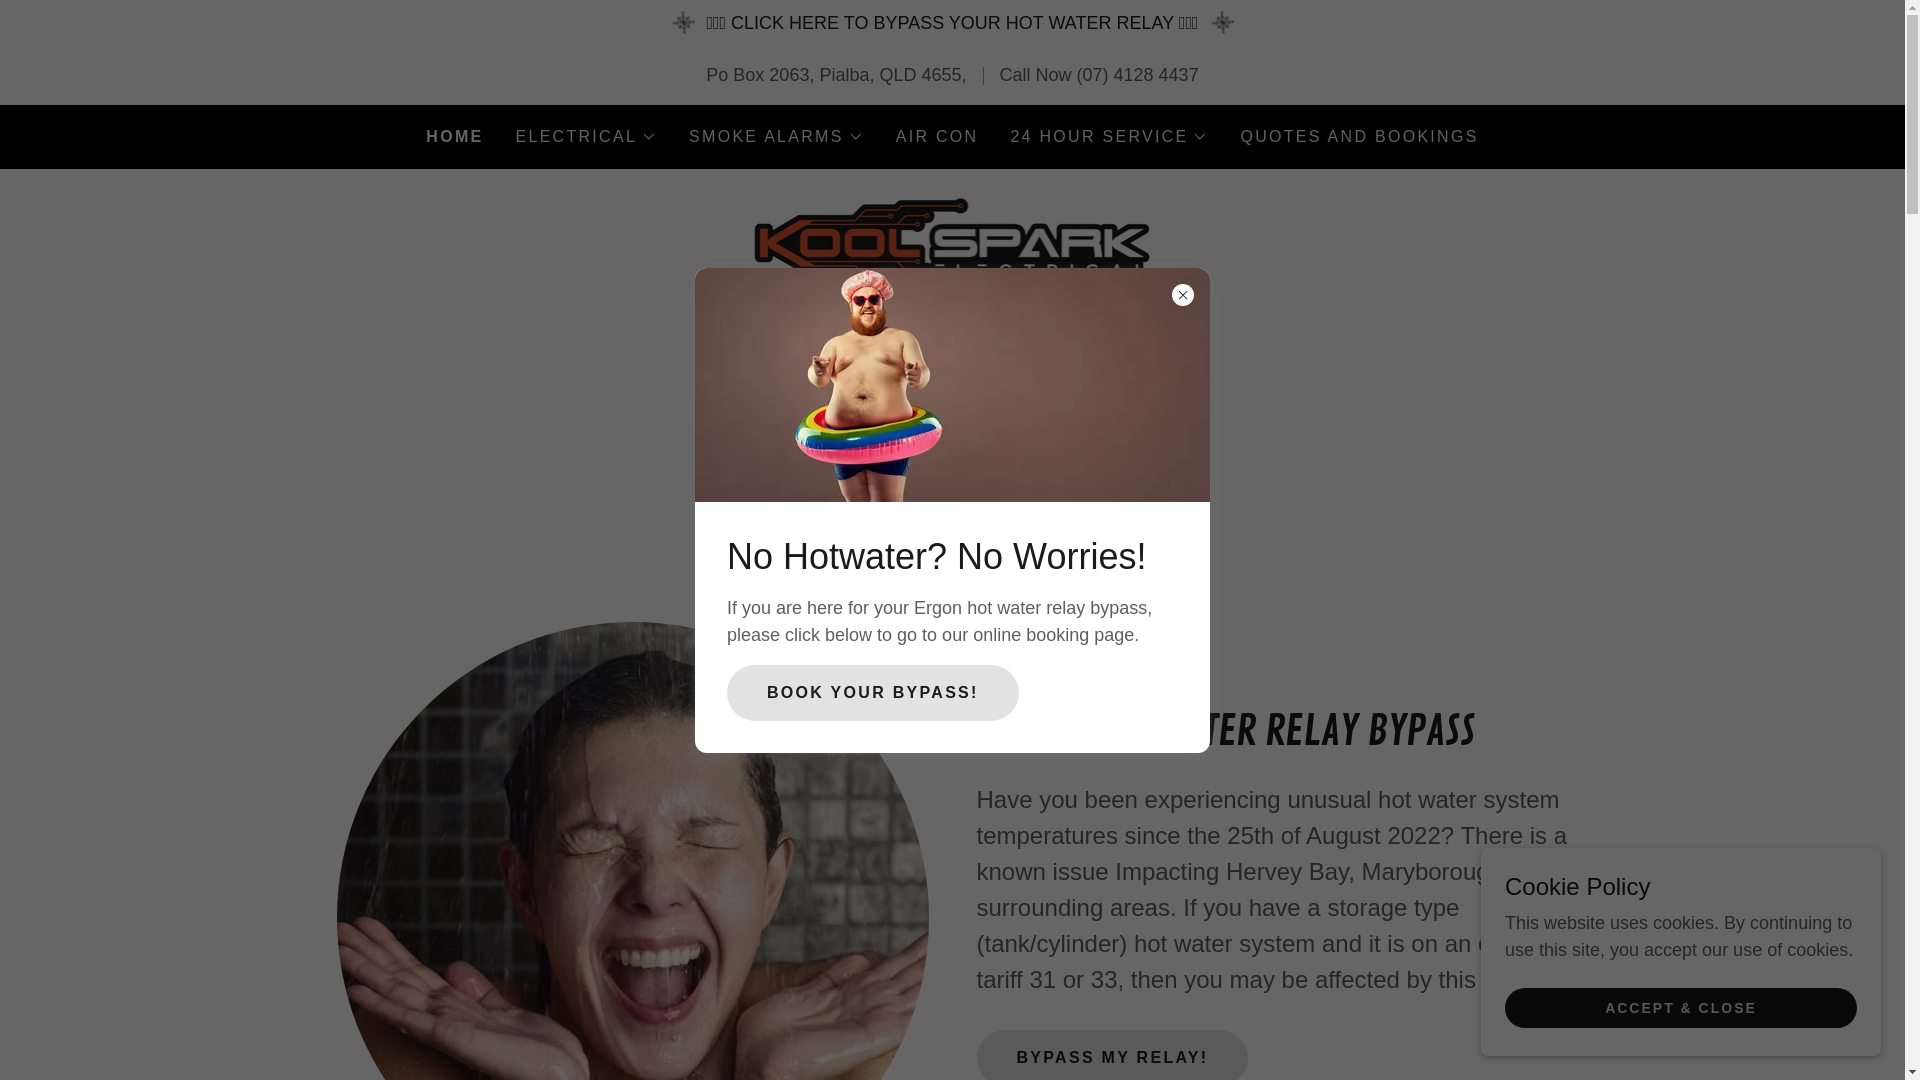 This screenshot has width=1920, height=1080. Describe the element at coordinates (953, 250) in the screenshot. I see `mm` at that location.